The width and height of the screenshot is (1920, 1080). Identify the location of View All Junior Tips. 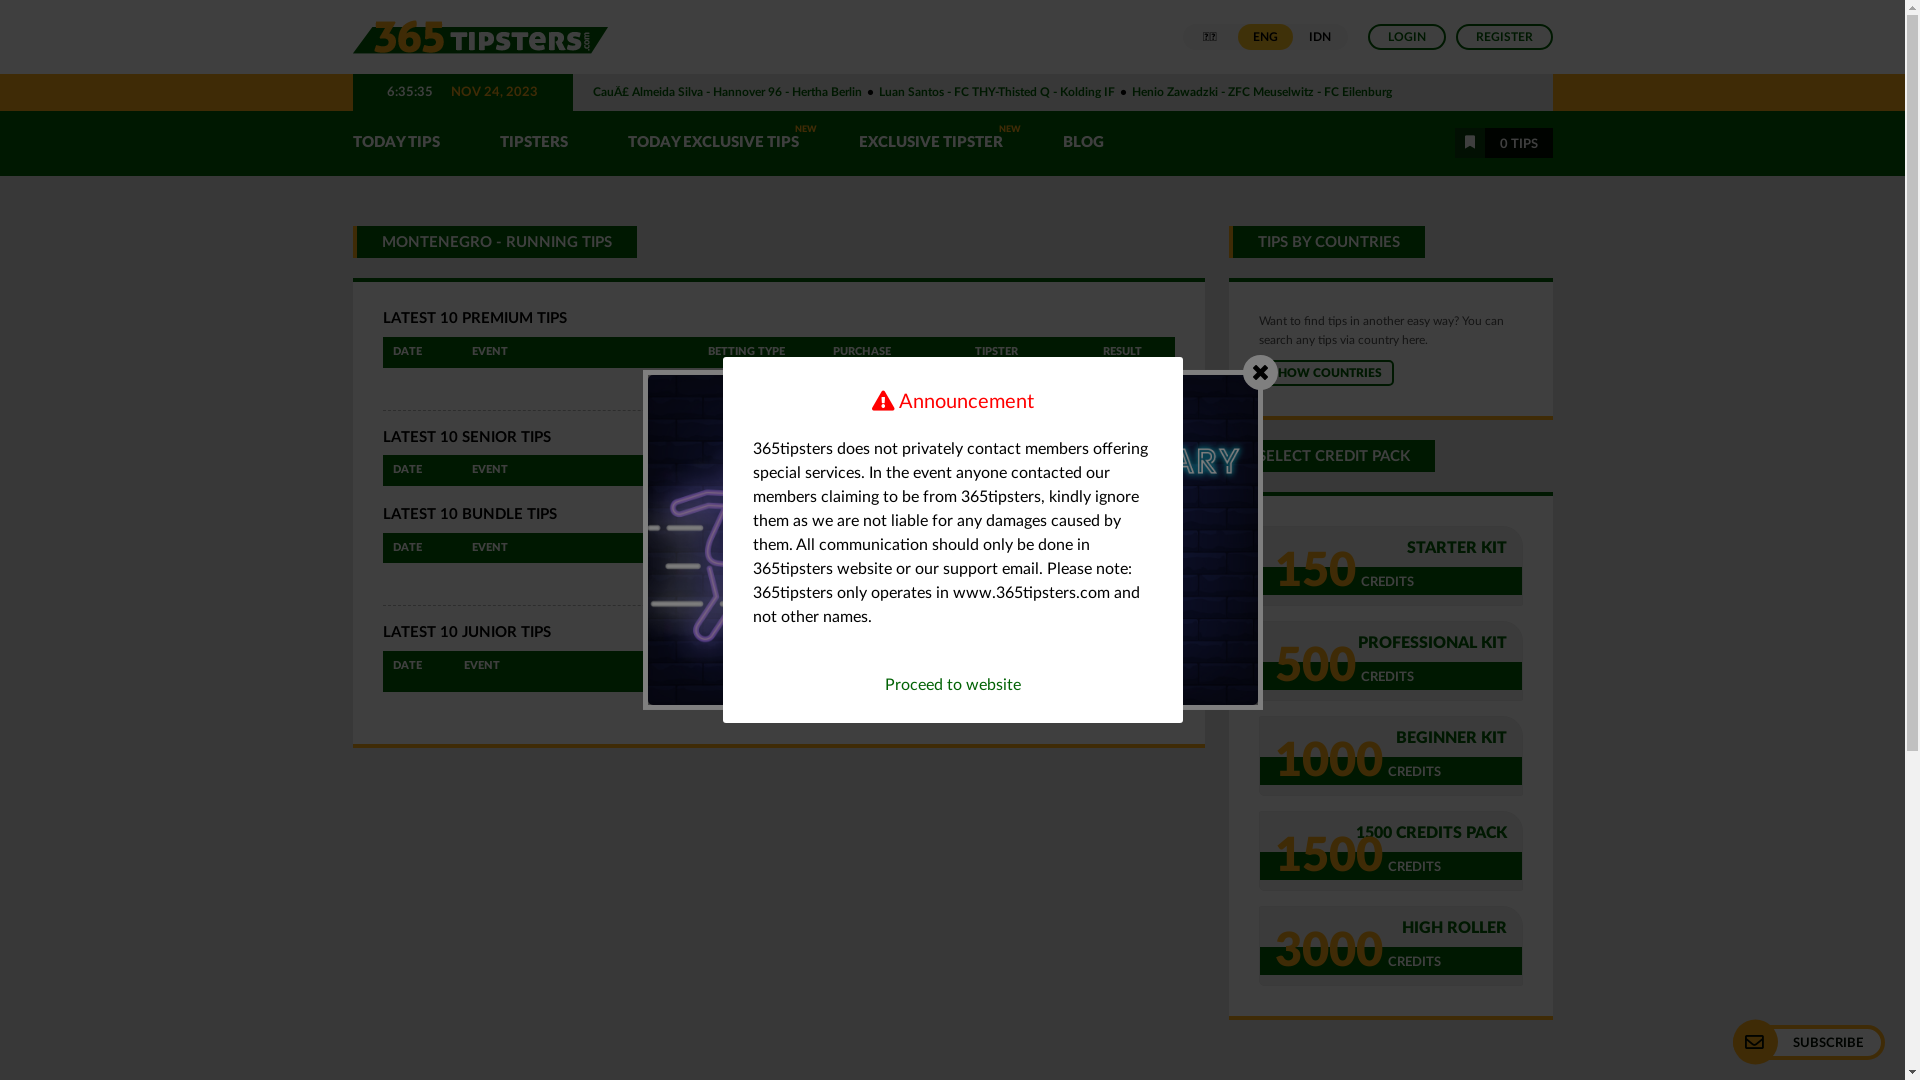
(1122, 708).